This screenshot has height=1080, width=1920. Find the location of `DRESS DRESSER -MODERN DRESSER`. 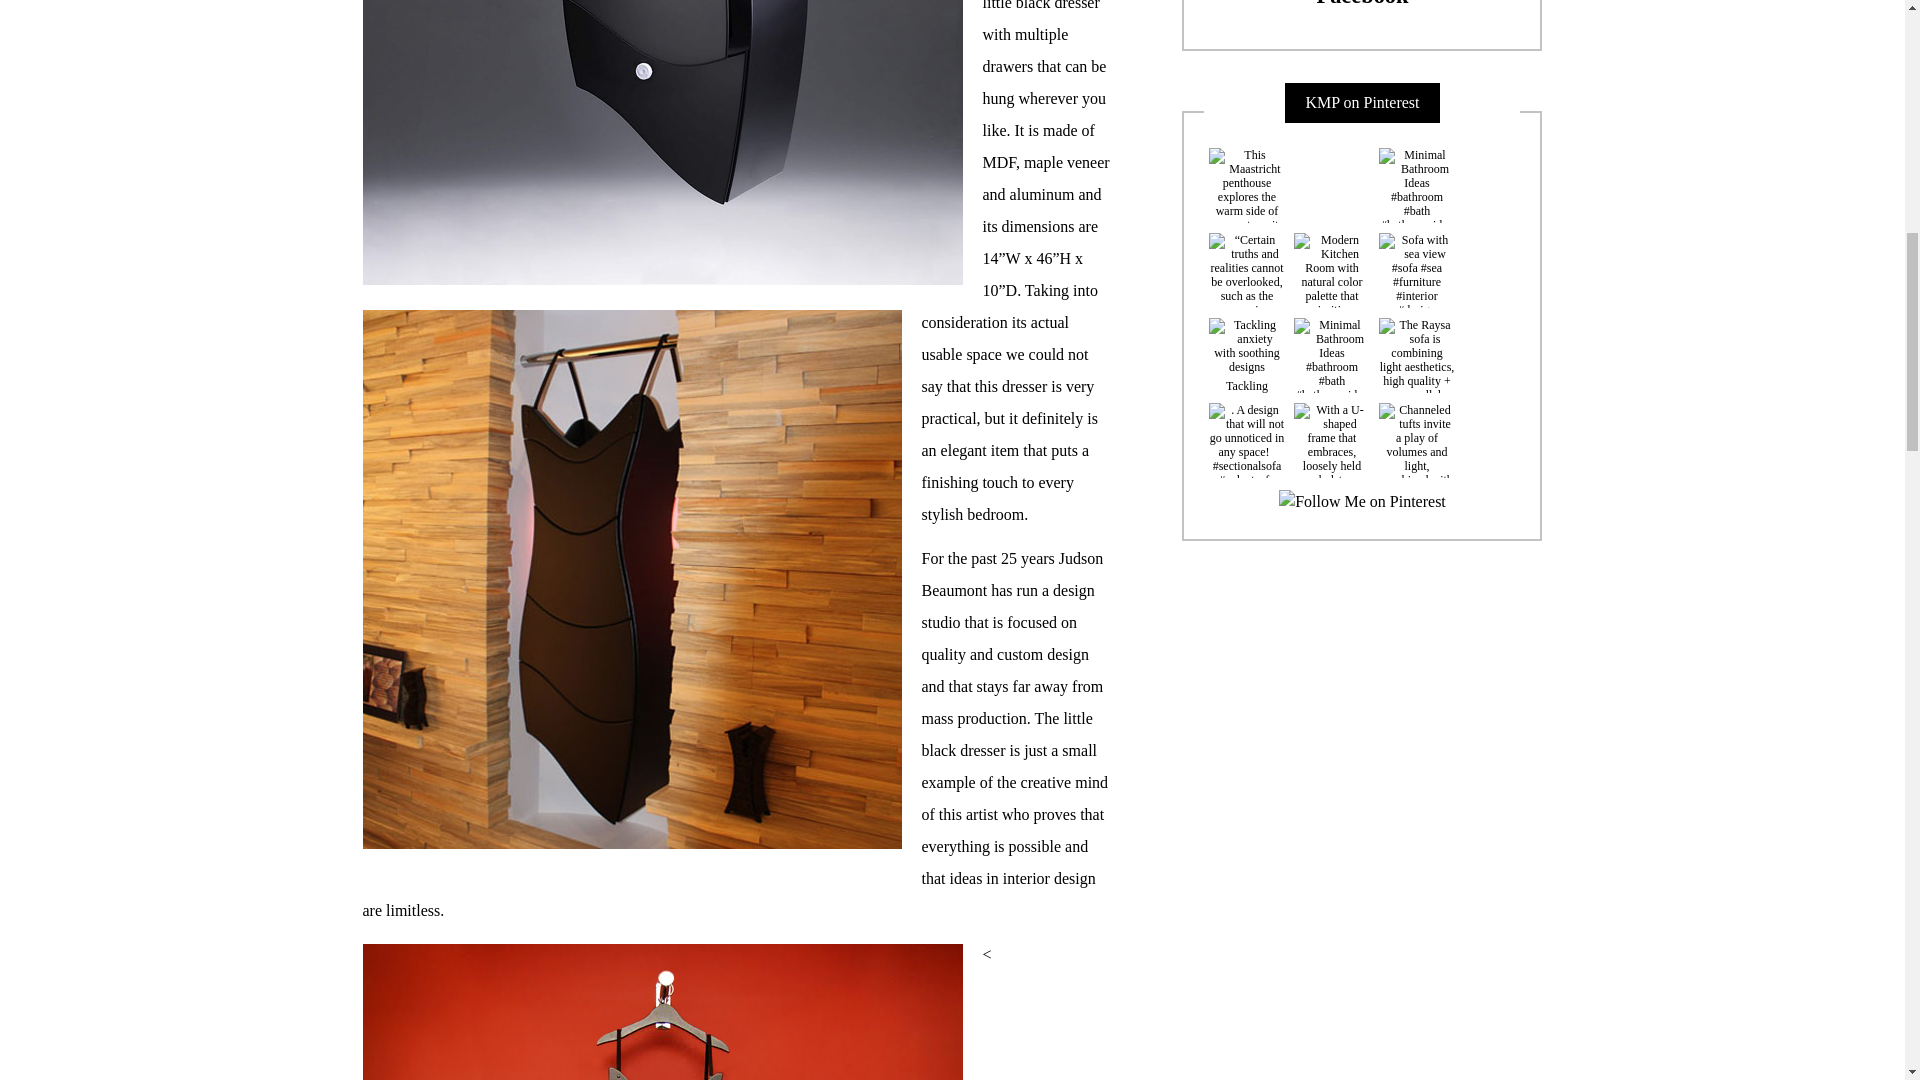

DRESS DRESSER -MODERN DRESSER is located at coordinates (662, 142).